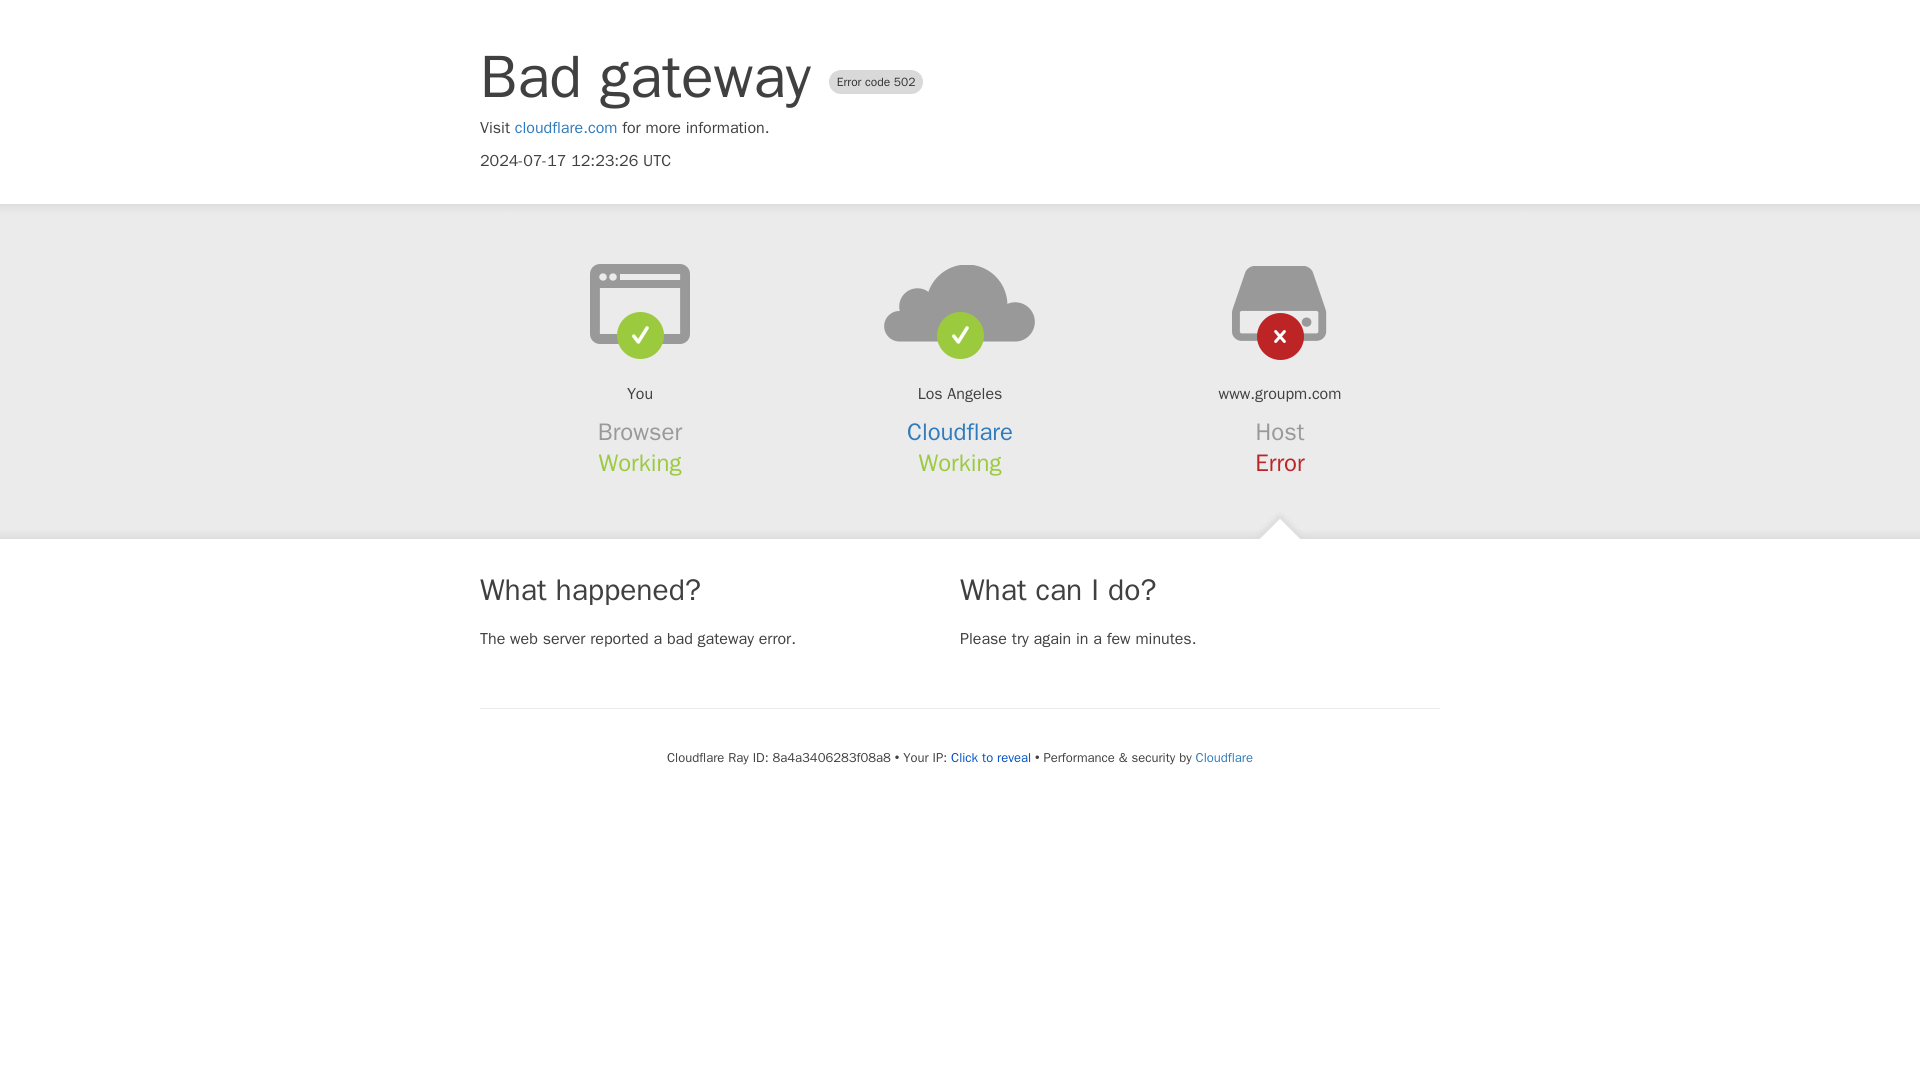  What do you see at coordinates (566, 128) in the screenshot?
I see `cloudflare.com` at bounding box center [566, 128].